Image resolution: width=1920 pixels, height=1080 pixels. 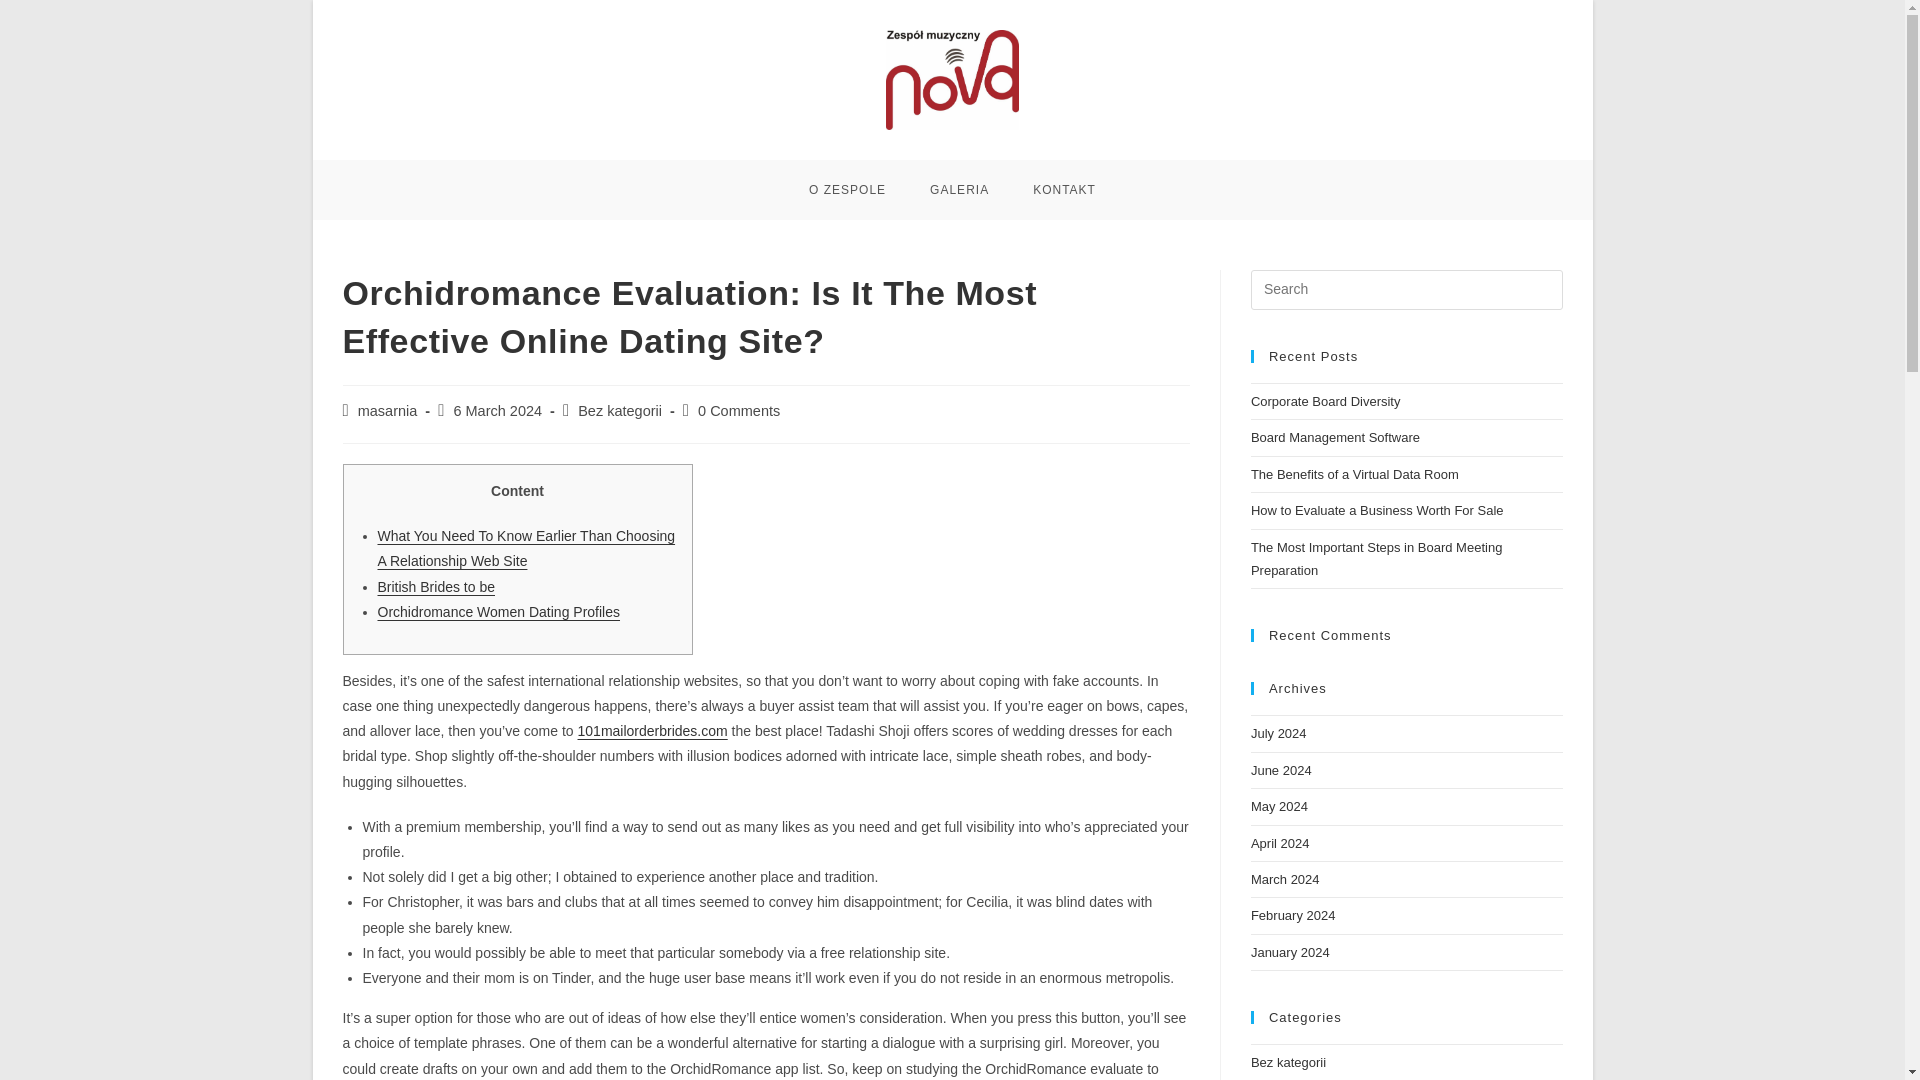 What do you see at coordinates (1279, 732) in the screenshot?
I see `July 2024` at bounding box center [1279, 732].